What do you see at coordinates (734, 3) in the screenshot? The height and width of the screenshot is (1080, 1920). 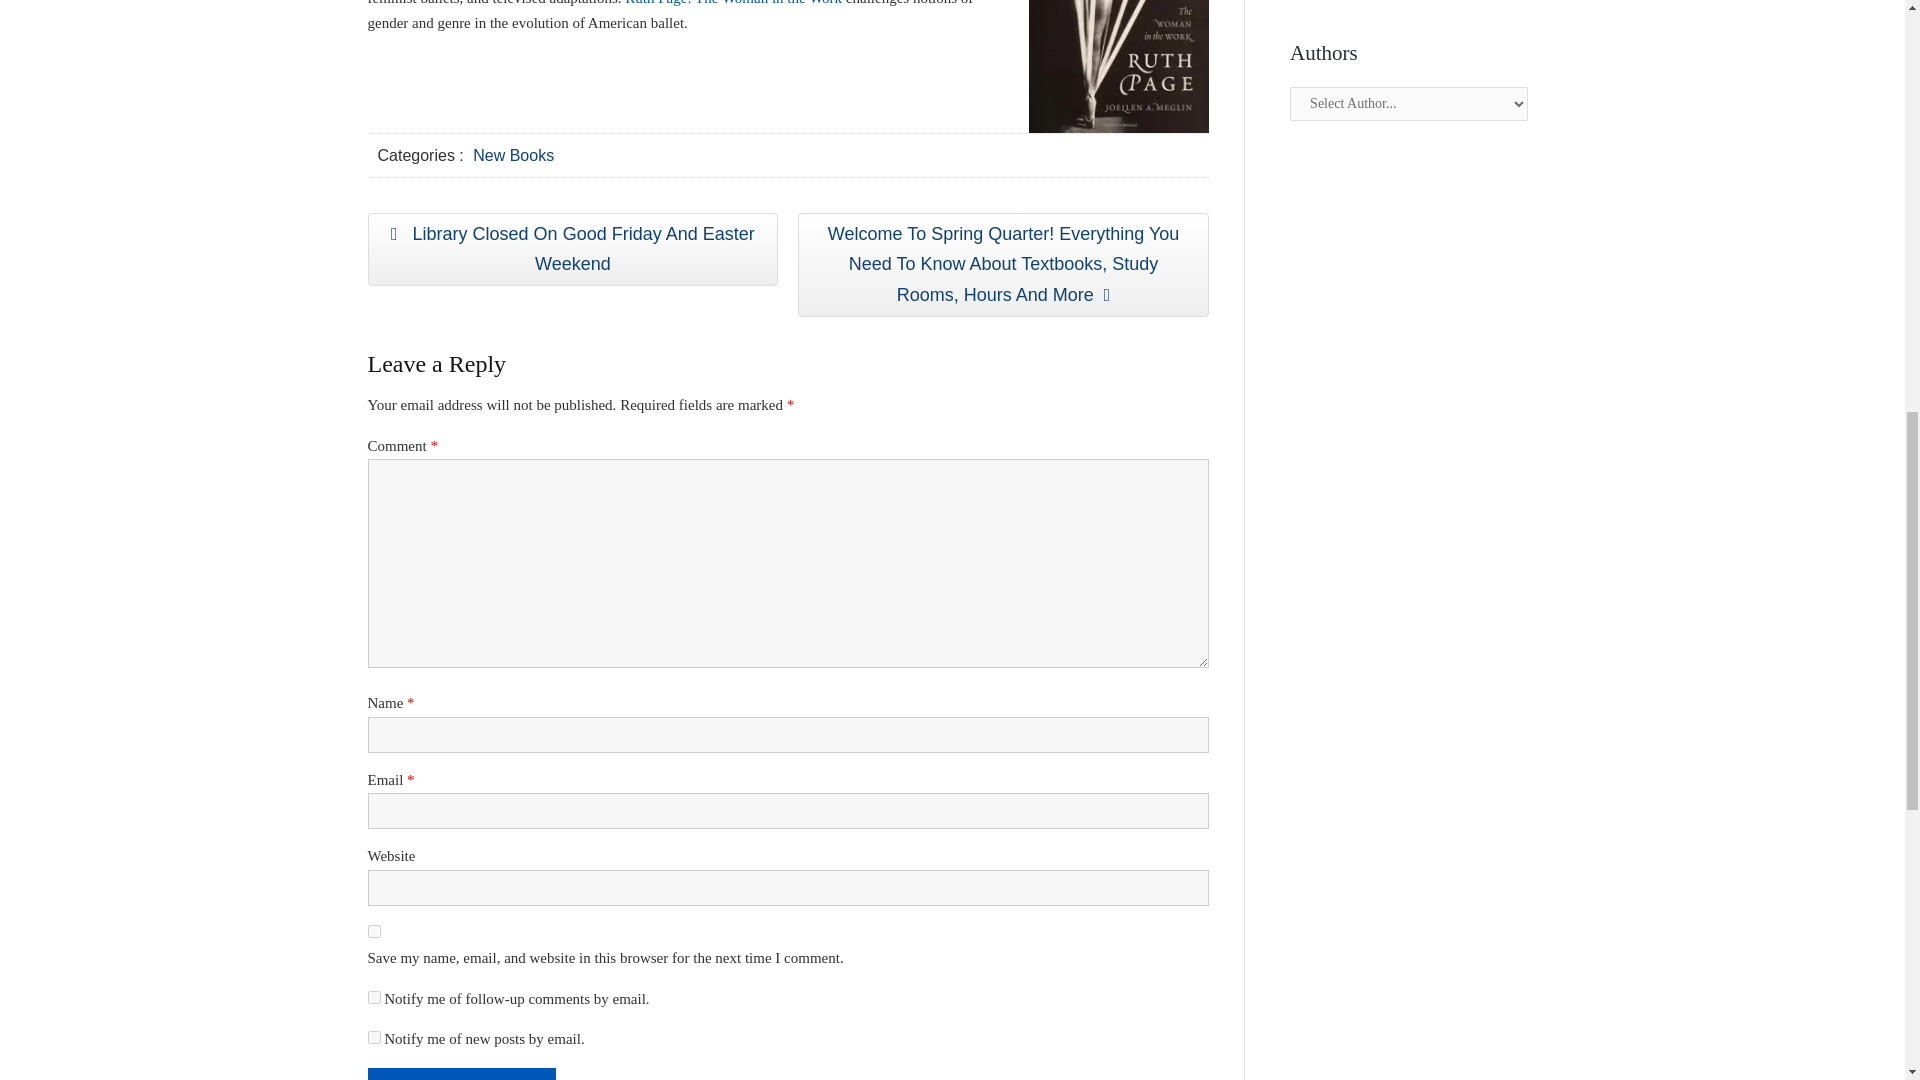 I see `Post Comment` at bounding box center [734, 3].